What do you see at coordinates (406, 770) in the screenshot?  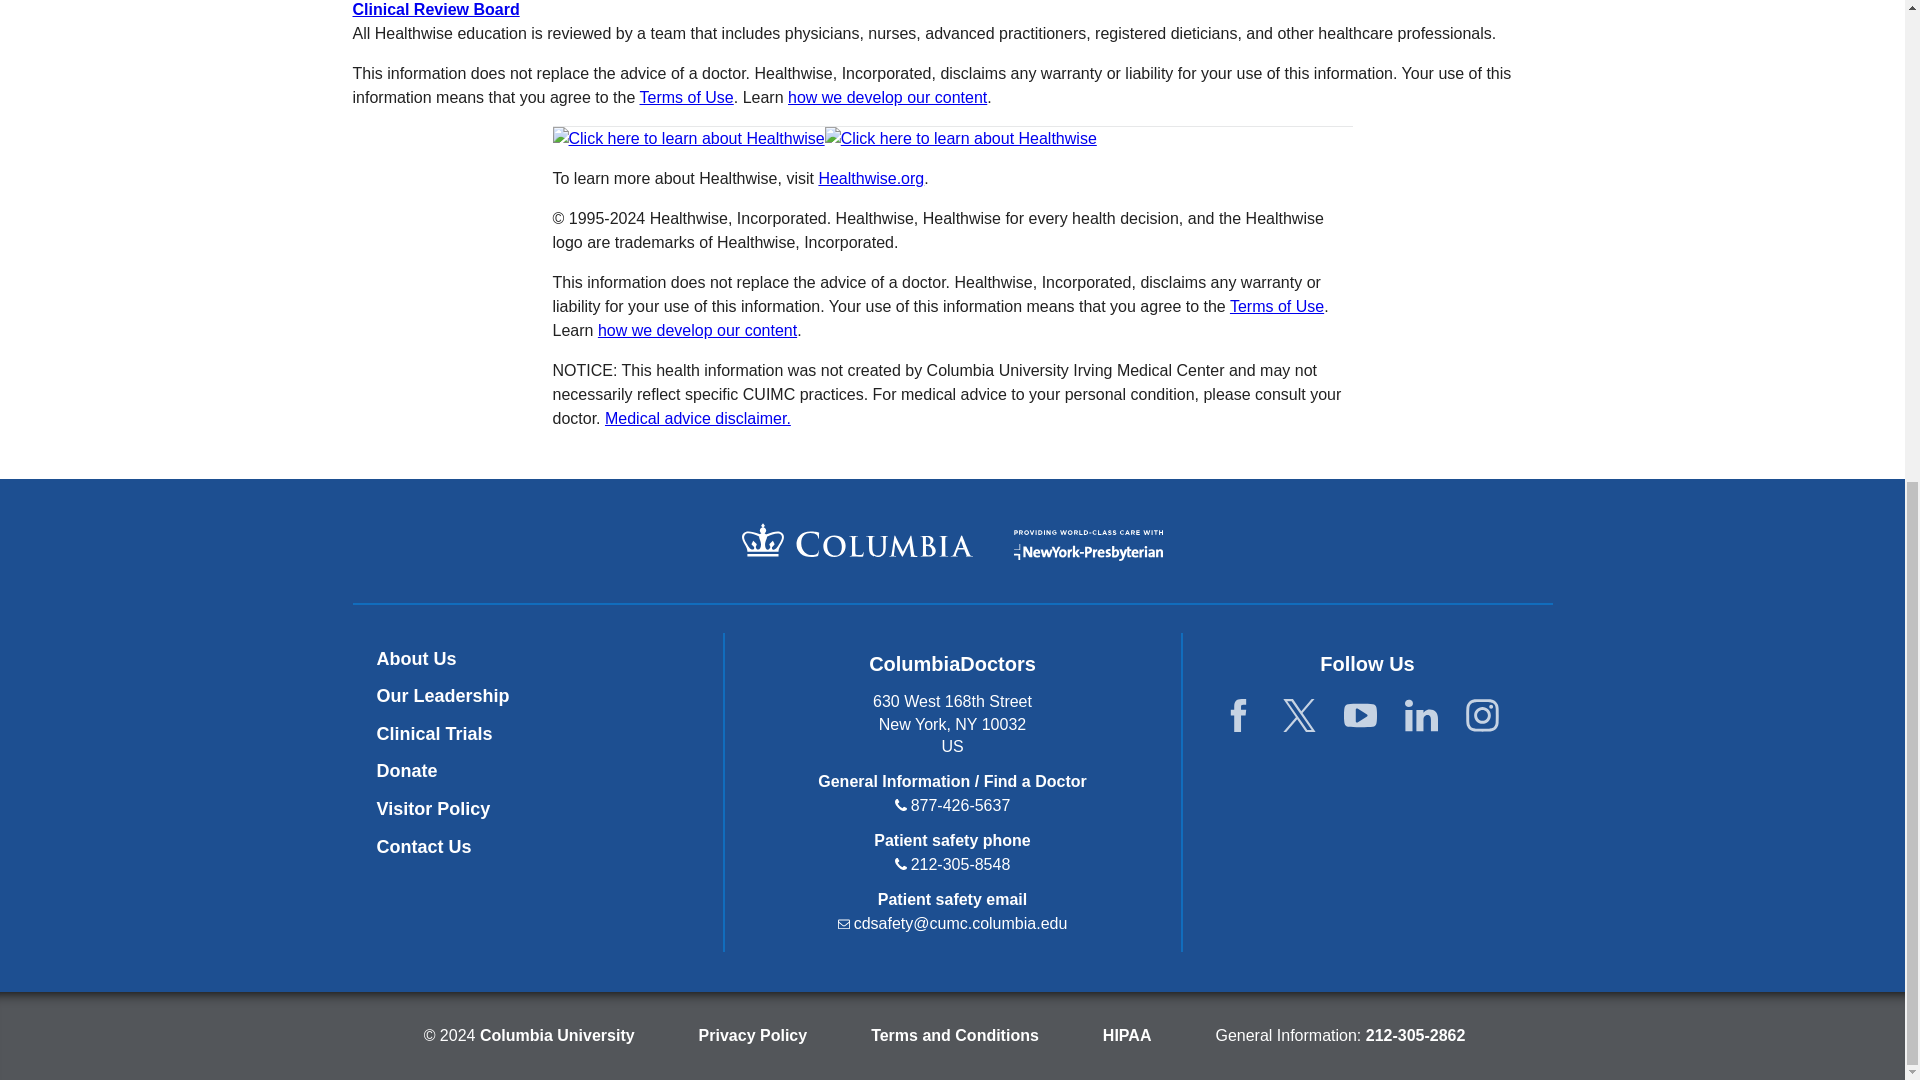 I see `Donate` at bounding box center [406, 770].